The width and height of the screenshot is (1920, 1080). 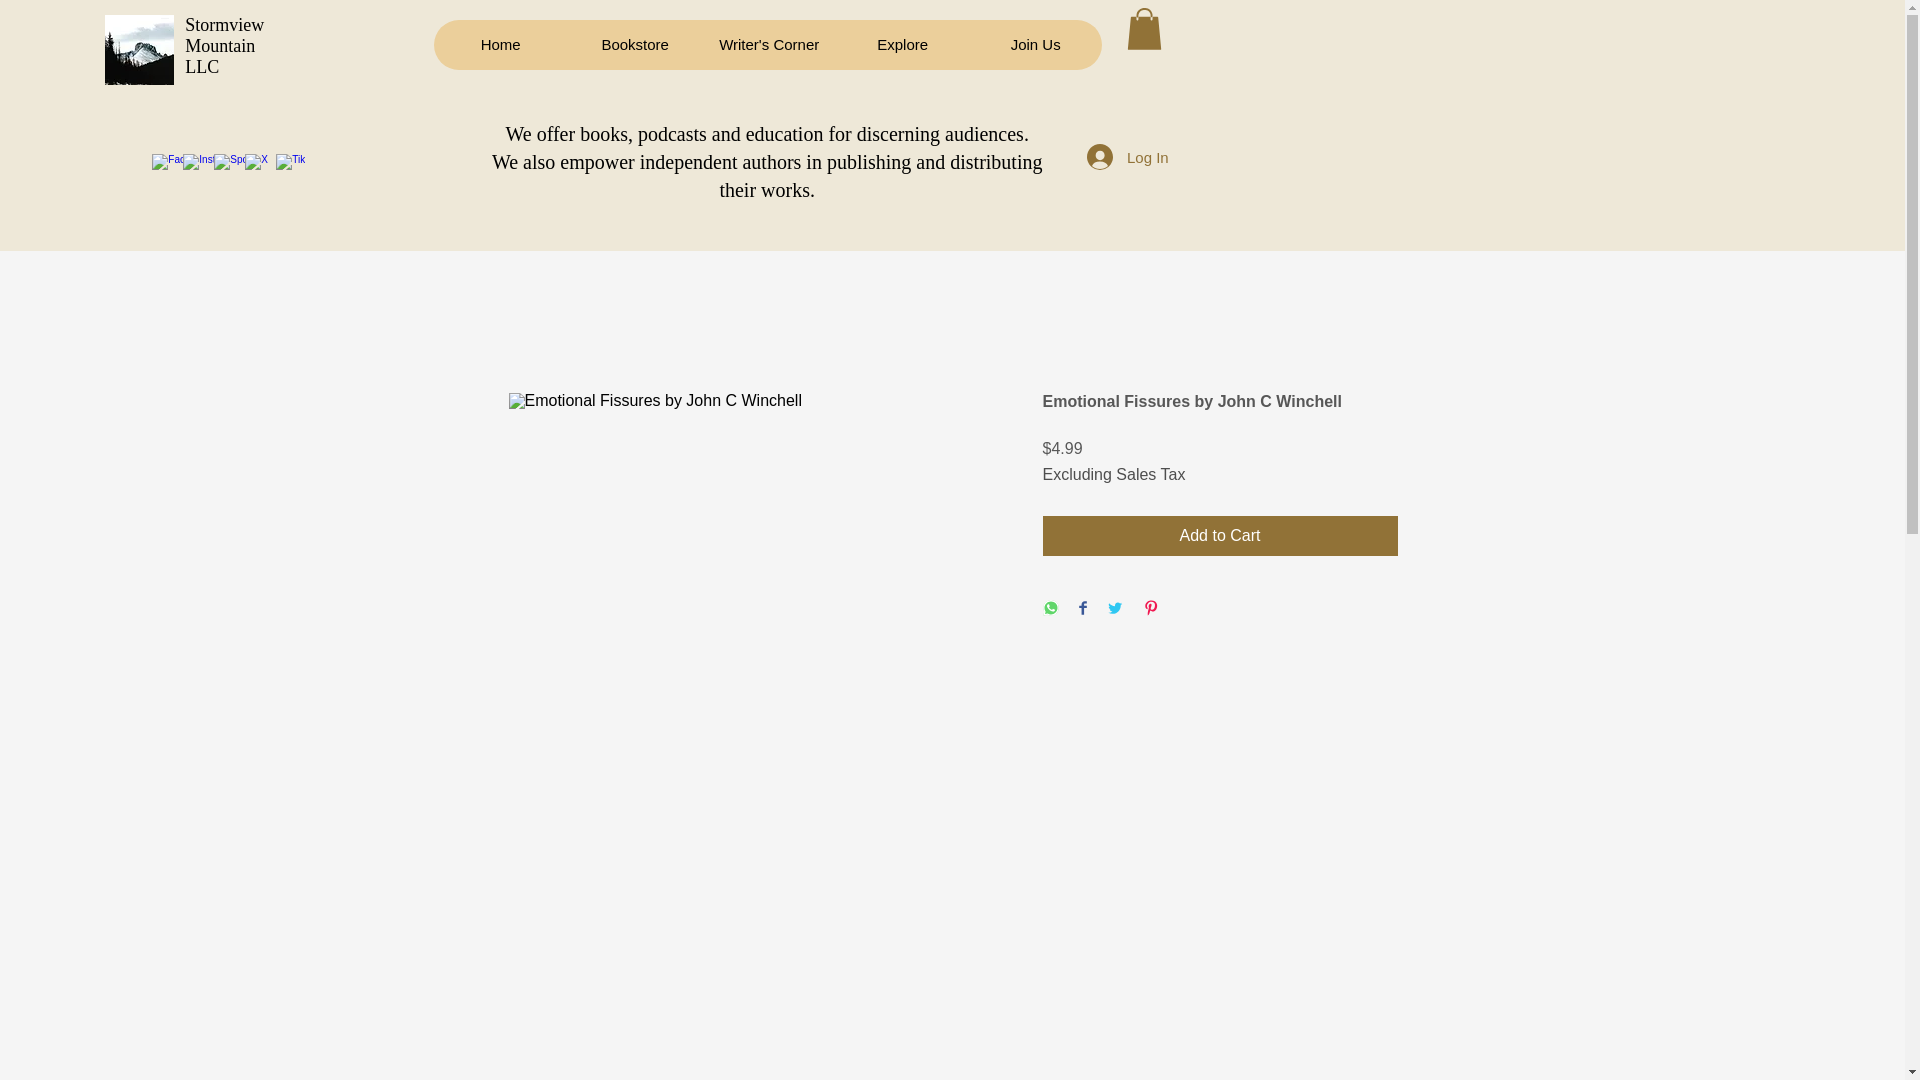 I want to click on Stormview Mountain, so click(x=224, y=36).